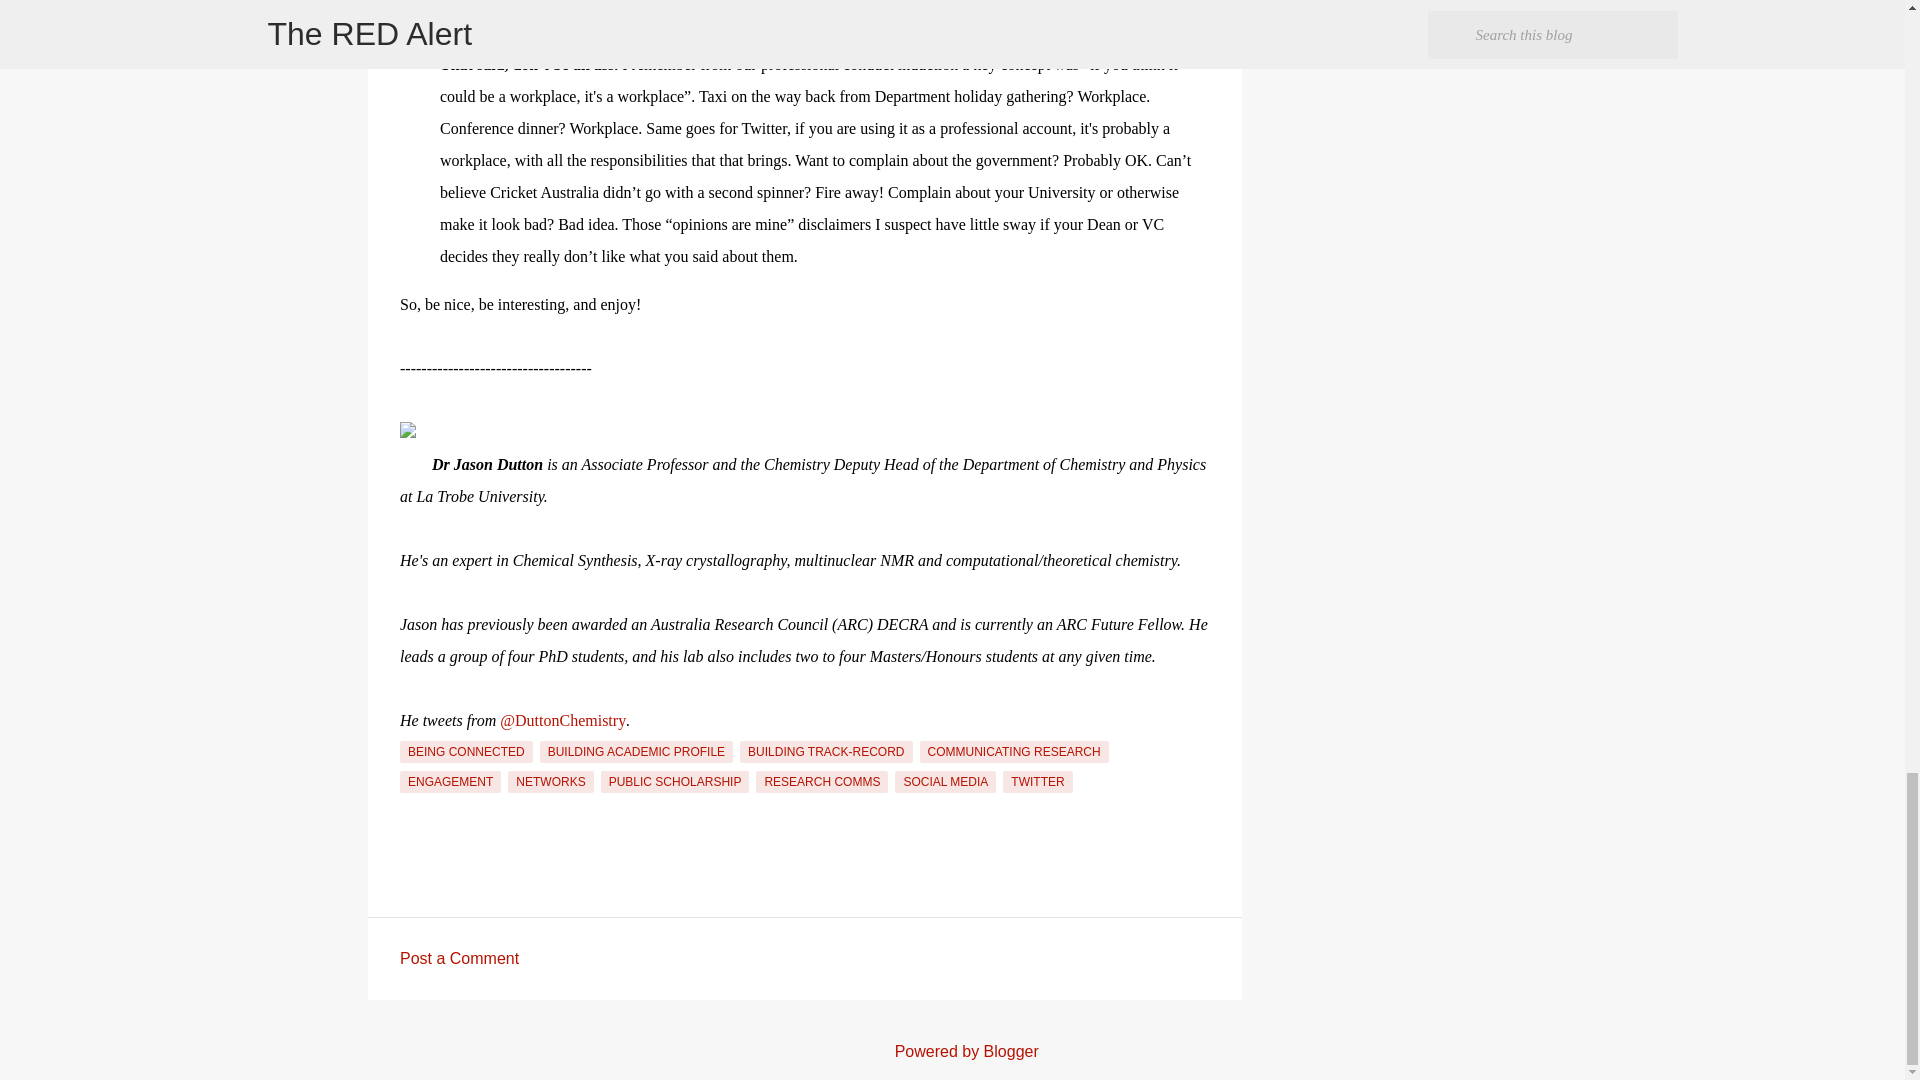  What do you see at coordinates (550, 782) in the screenshot?
I see `NETWORKS` at bounding box center [550, 782].